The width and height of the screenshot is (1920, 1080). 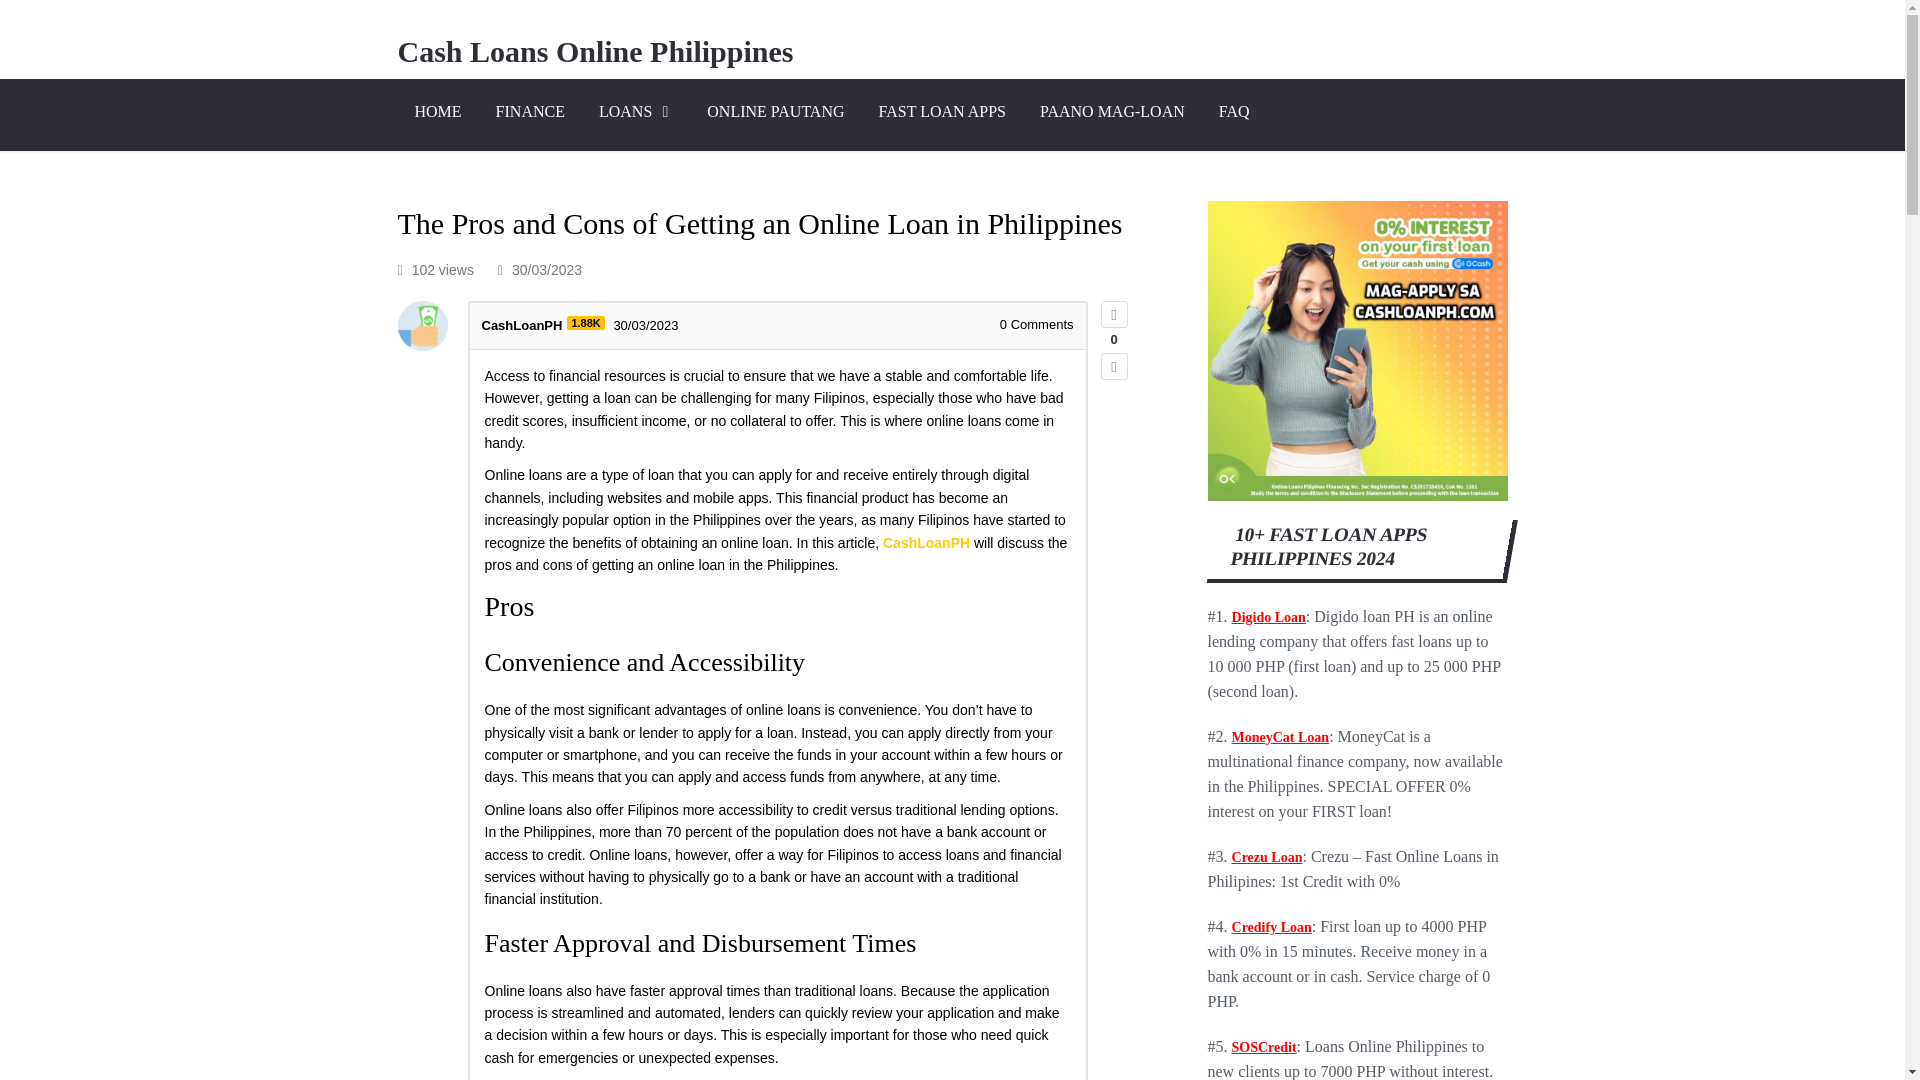 What do you see at coordinates (530, 114) in the screenshot?
I see `FINANCE` at bounding box center [530, 114].